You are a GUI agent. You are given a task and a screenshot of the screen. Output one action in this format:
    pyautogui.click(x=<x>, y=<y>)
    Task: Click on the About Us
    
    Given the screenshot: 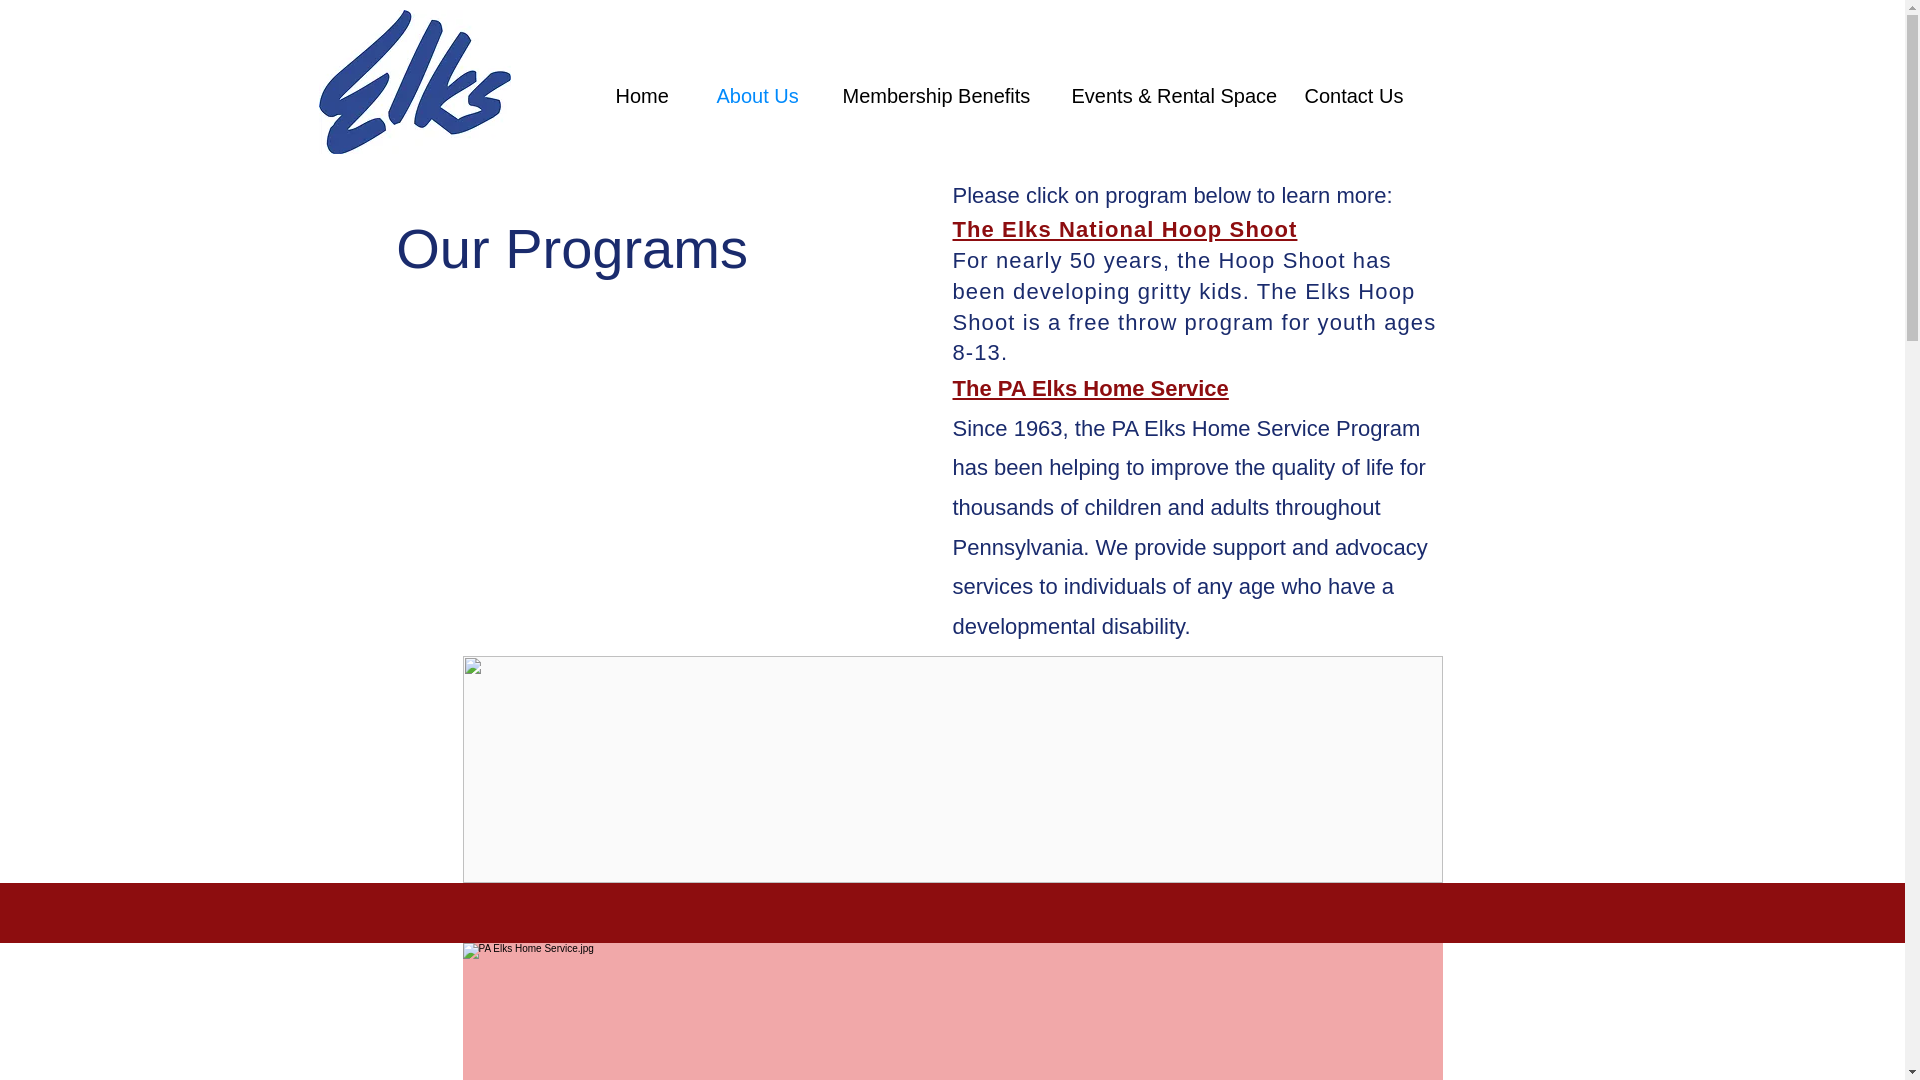 What is the action you would take?
    pyautogui.click(x=764, y=96)
    